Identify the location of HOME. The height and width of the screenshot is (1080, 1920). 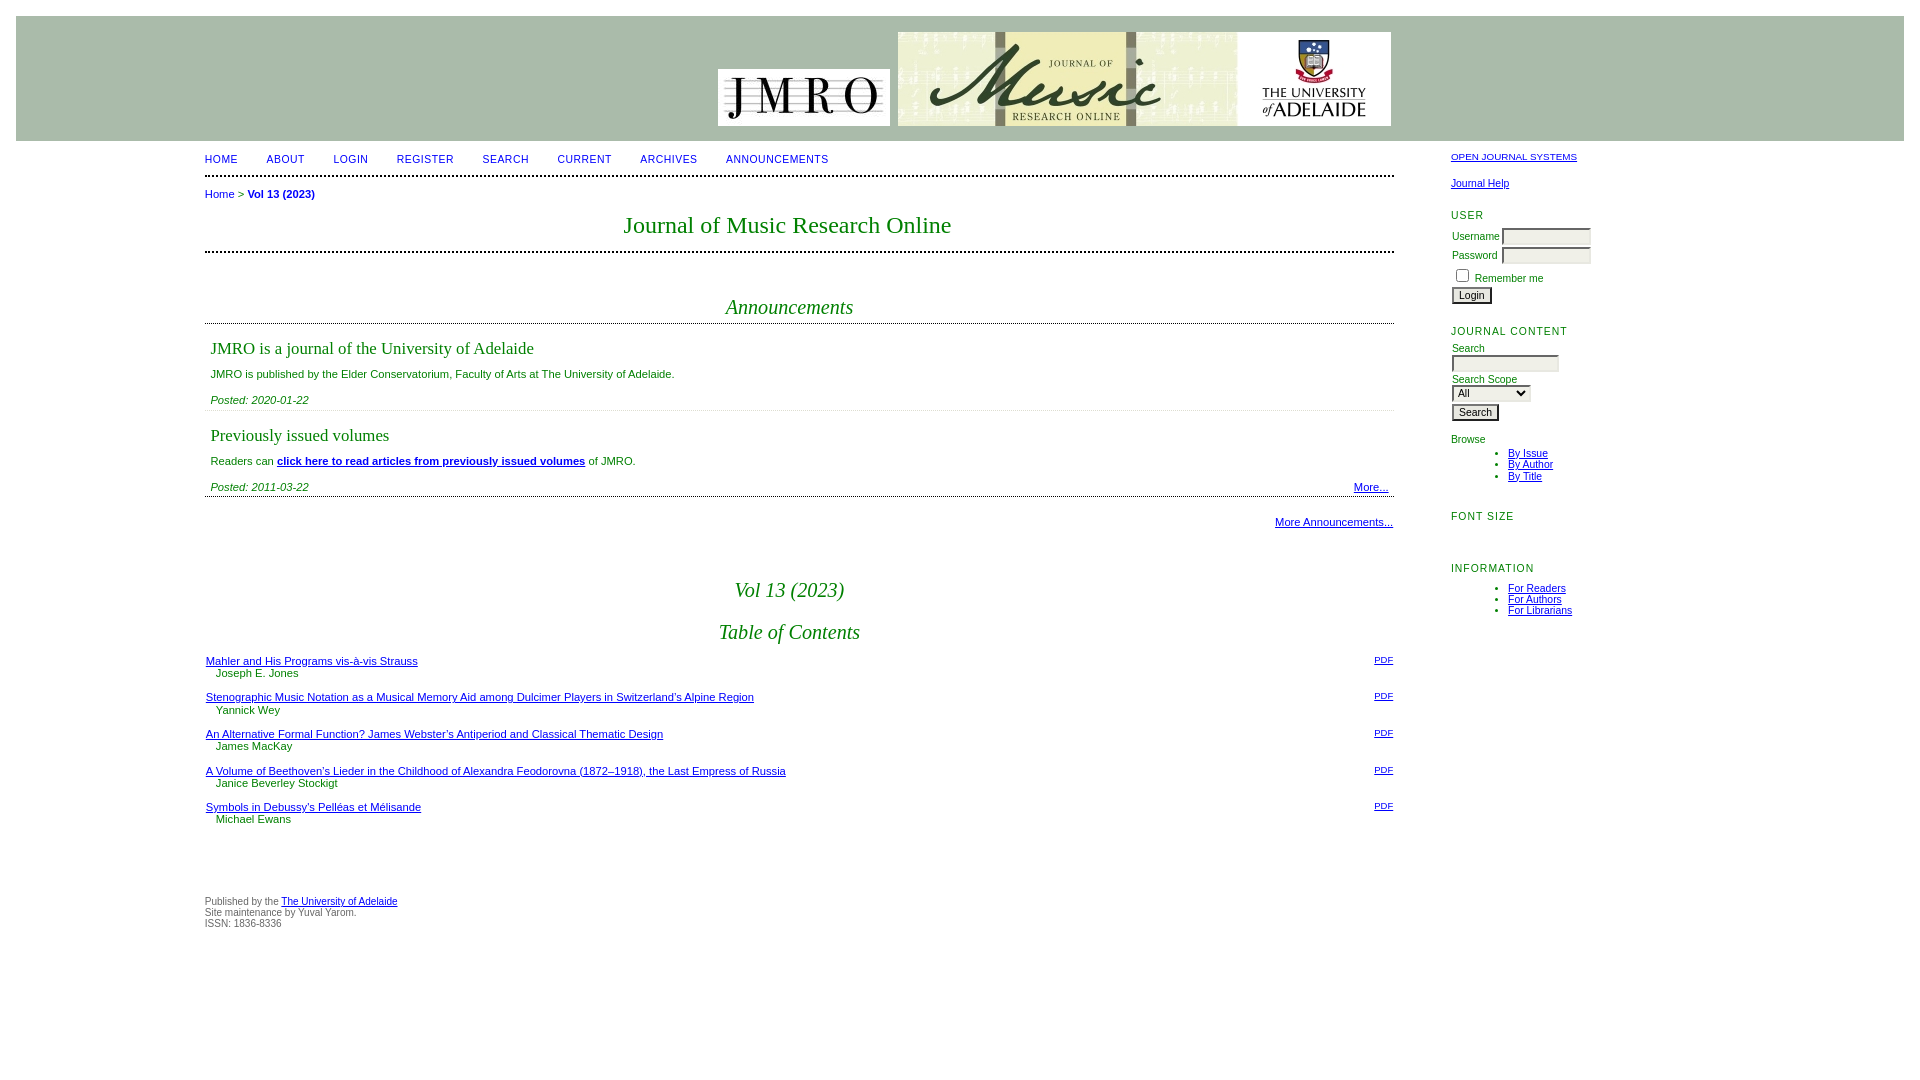
(222, 160).